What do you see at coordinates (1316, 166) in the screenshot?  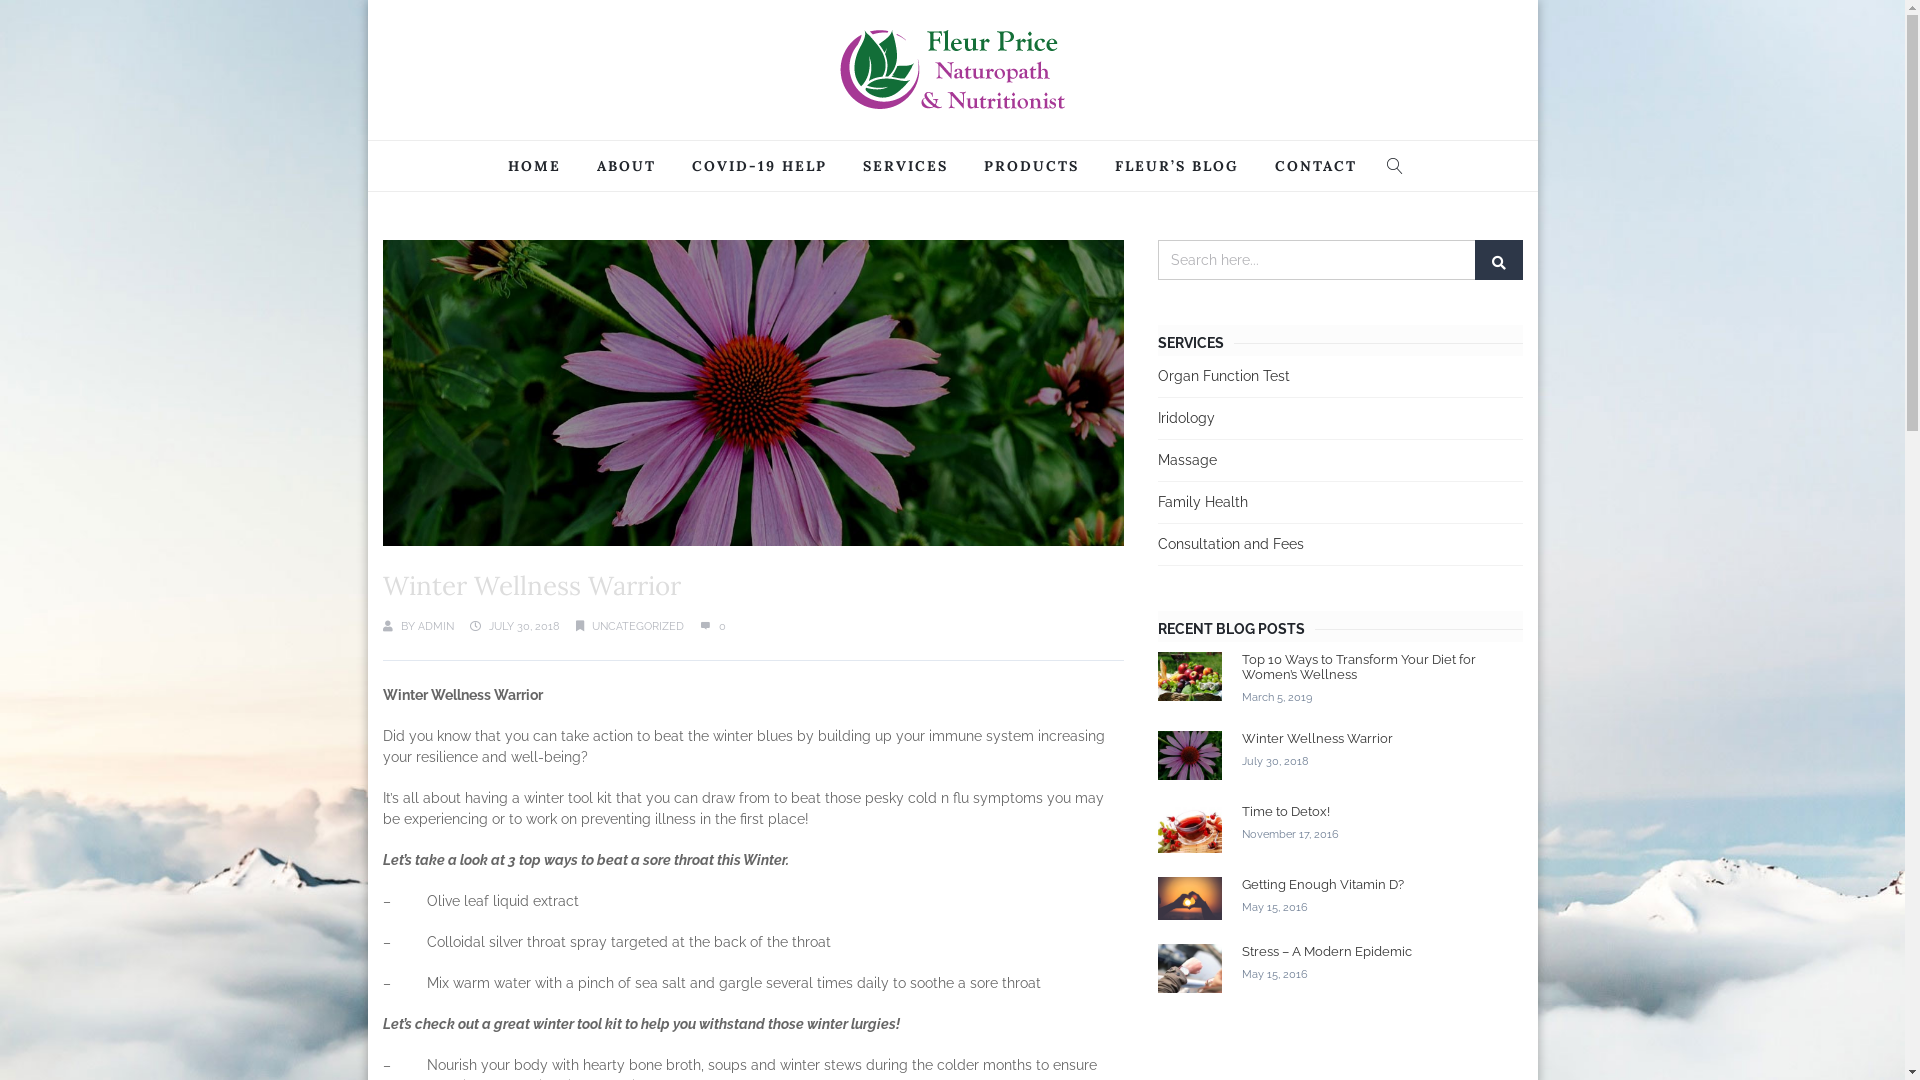 I see `CONTACT` at bounding box center [1316, 166].